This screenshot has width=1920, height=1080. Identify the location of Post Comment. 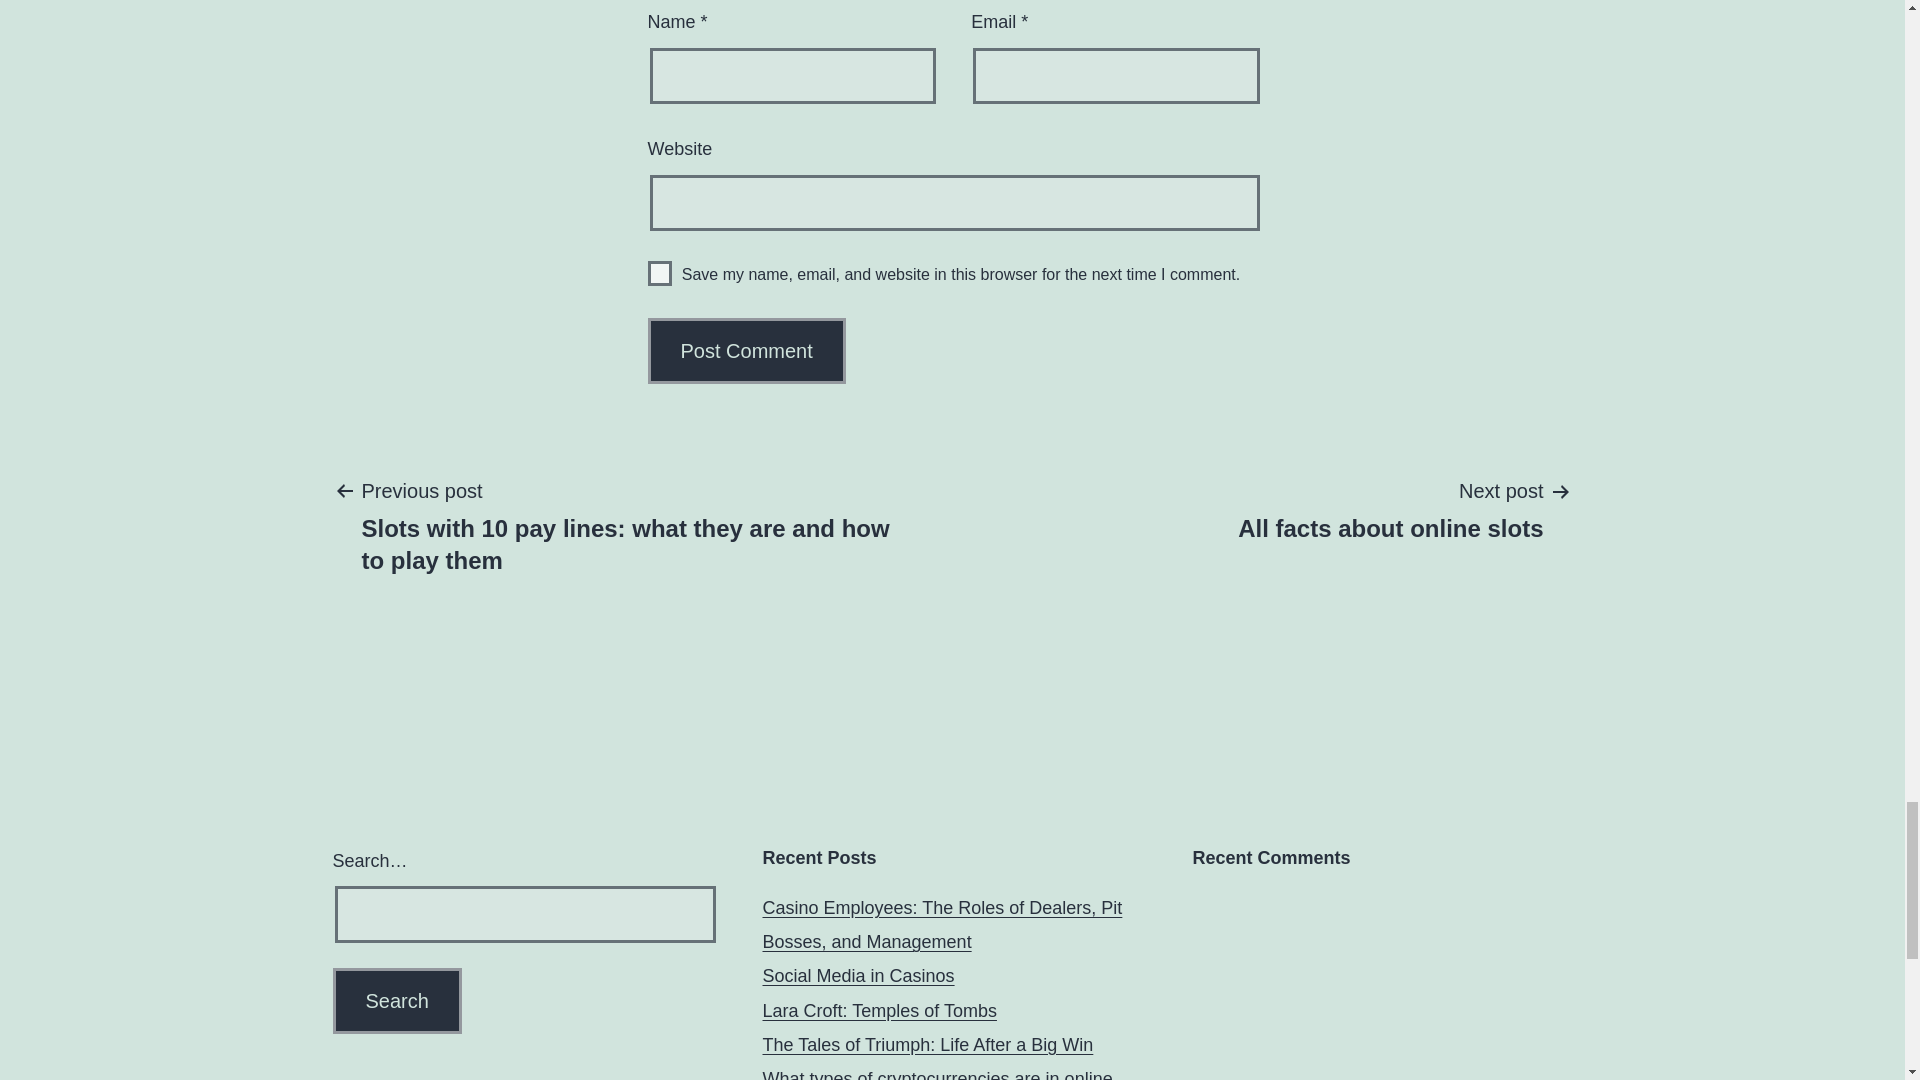
(1390, 509).